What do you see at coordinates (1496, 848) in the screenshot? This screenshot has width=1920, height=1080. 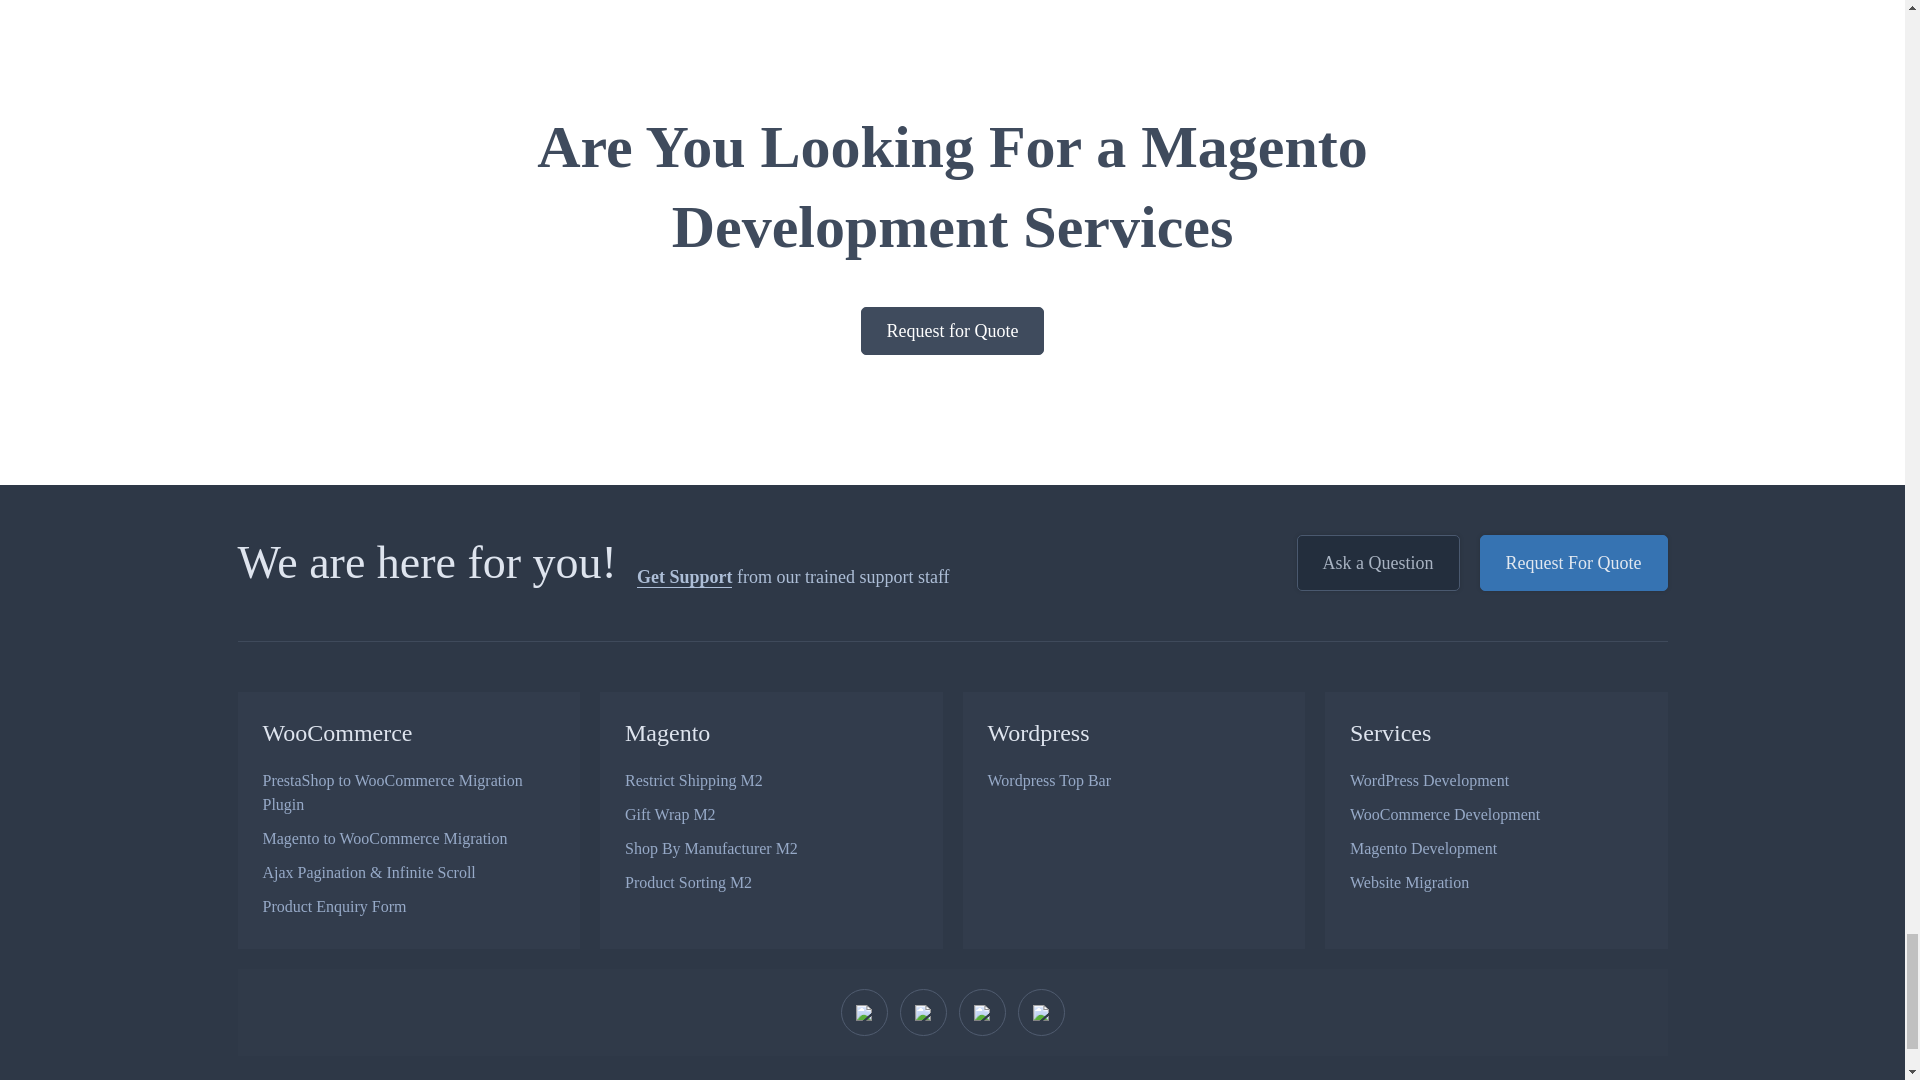 I see `Magento Development` at bounding box center [1496, 848].